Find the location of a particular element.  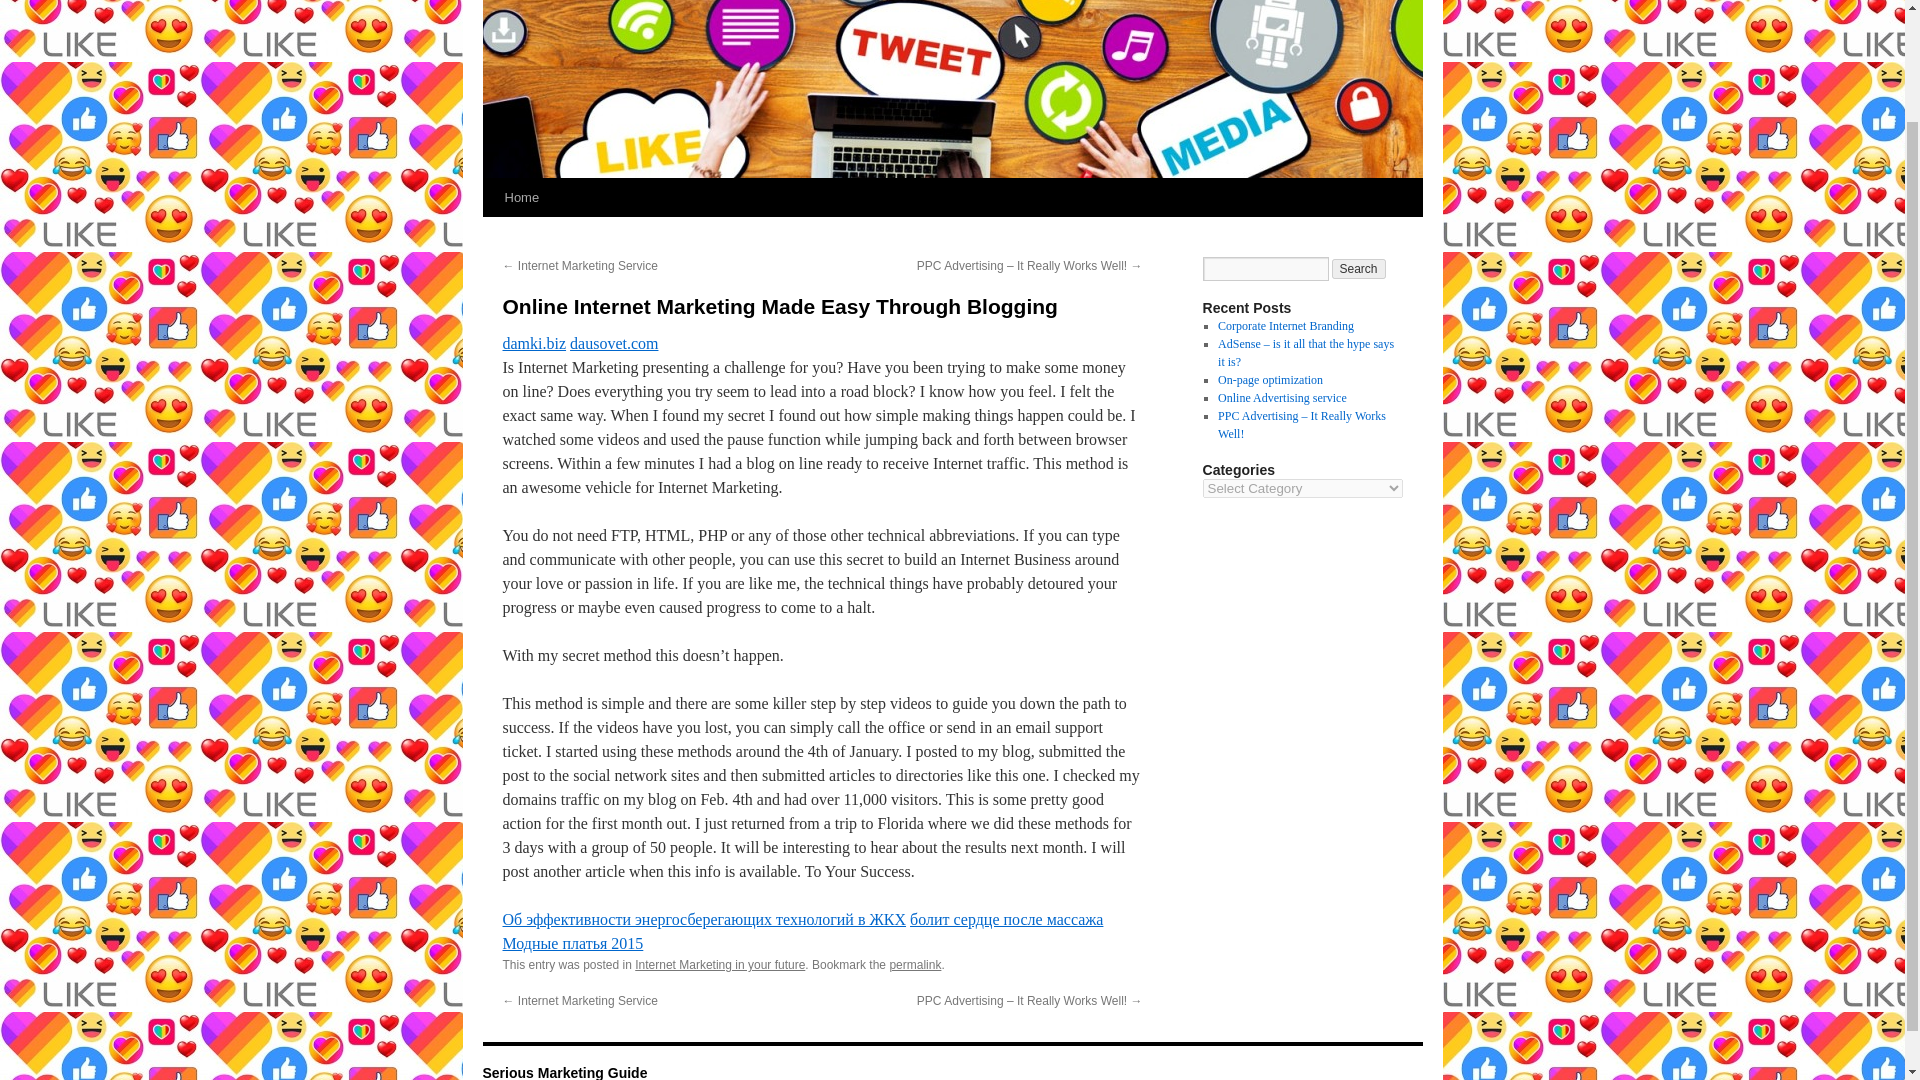

Home is located at coordinates (521, 198).